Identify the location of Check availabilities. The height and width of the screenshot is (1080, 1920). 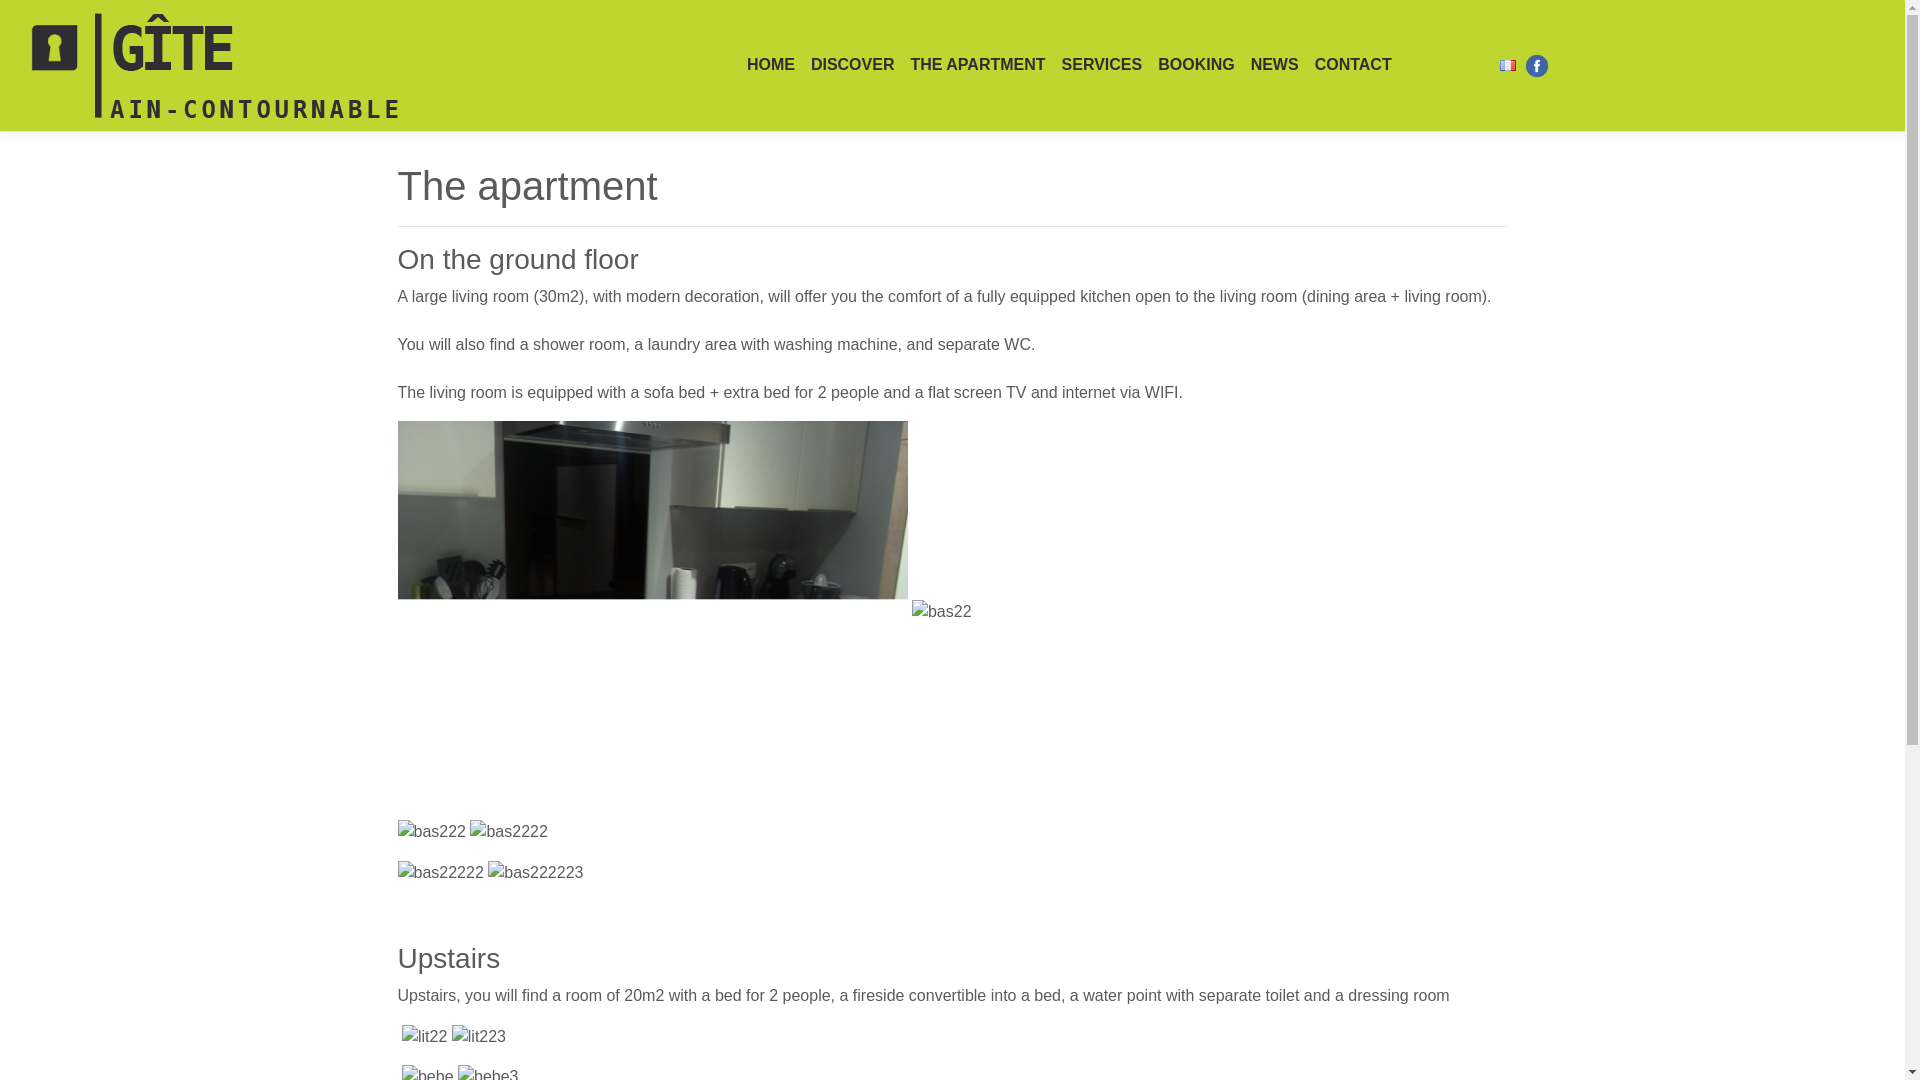
(1196, 65).